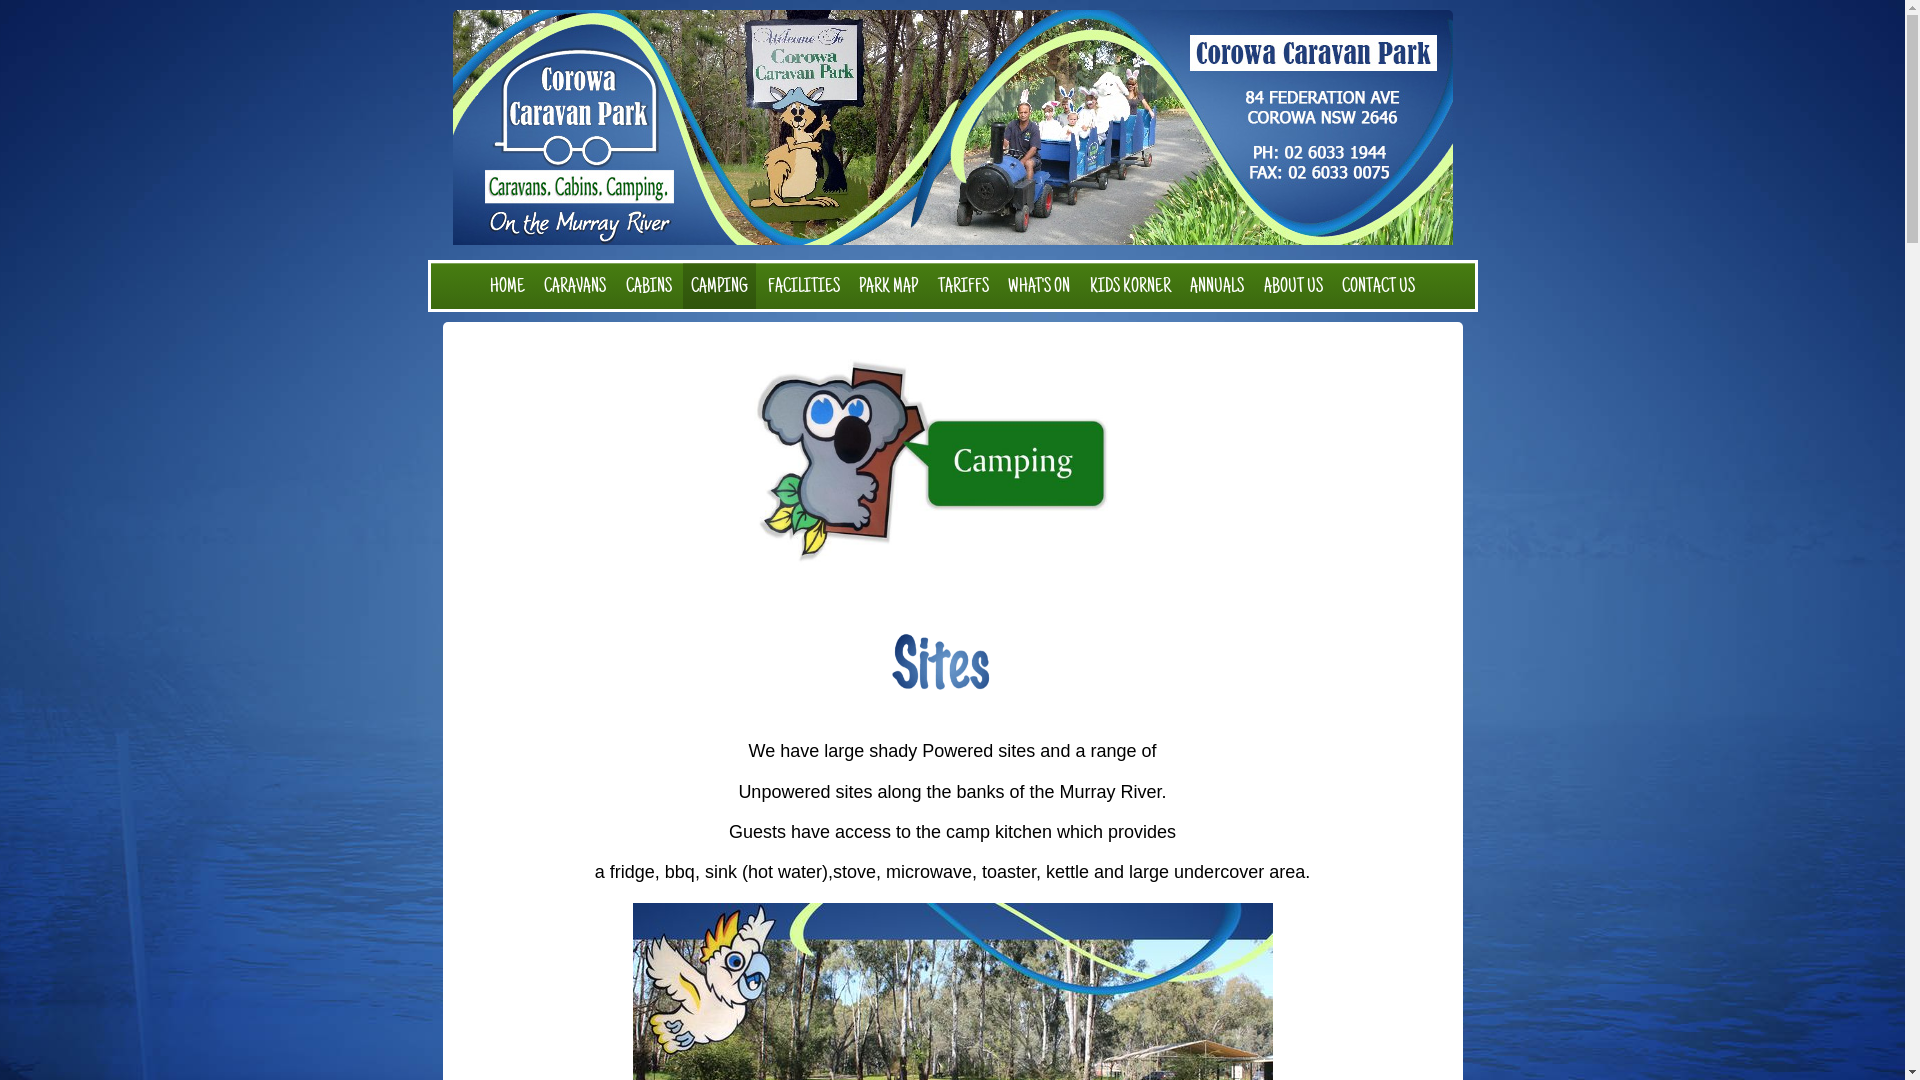  What do you see at coordinates (953, 663) in the screenshot?
I see `caravanssiteswording.png - large` at bounding box center [953, 663].